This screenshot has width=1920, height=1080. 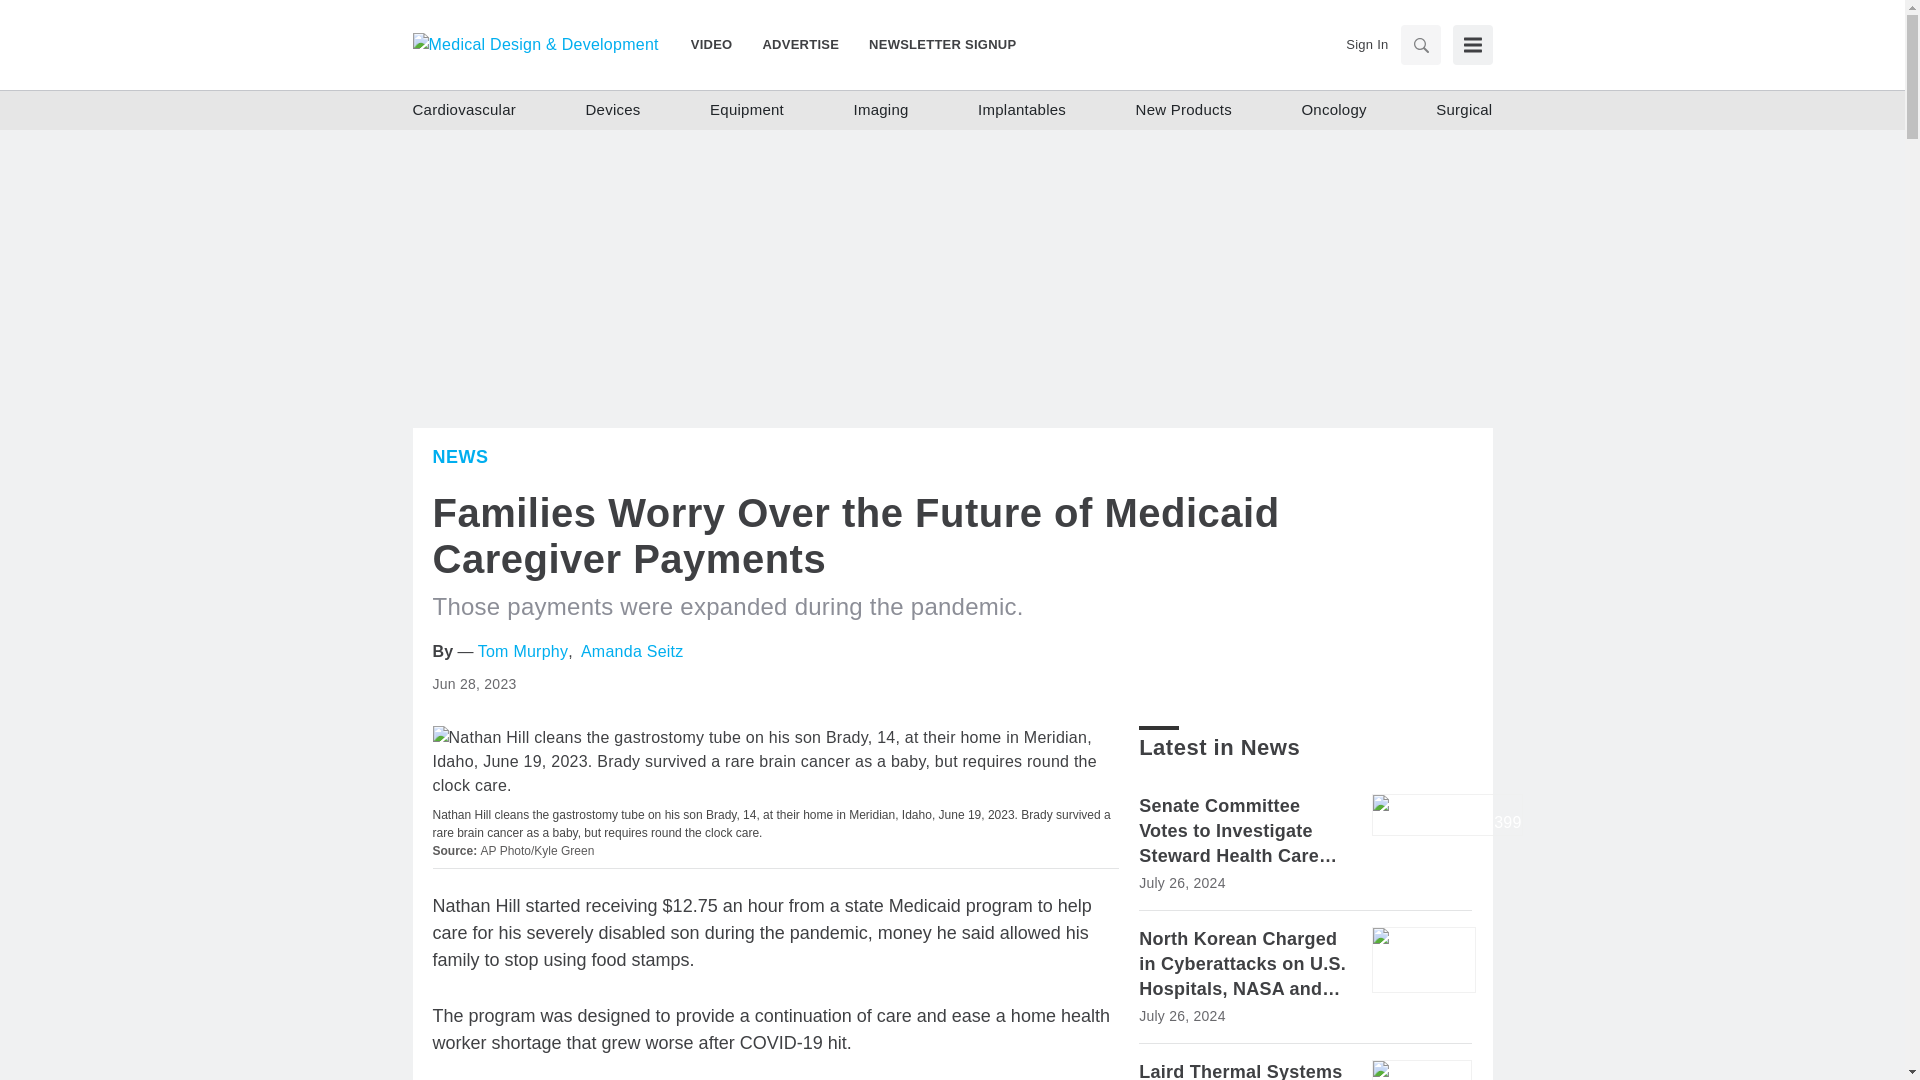 I want to click on News, so click(x=460, y=456).